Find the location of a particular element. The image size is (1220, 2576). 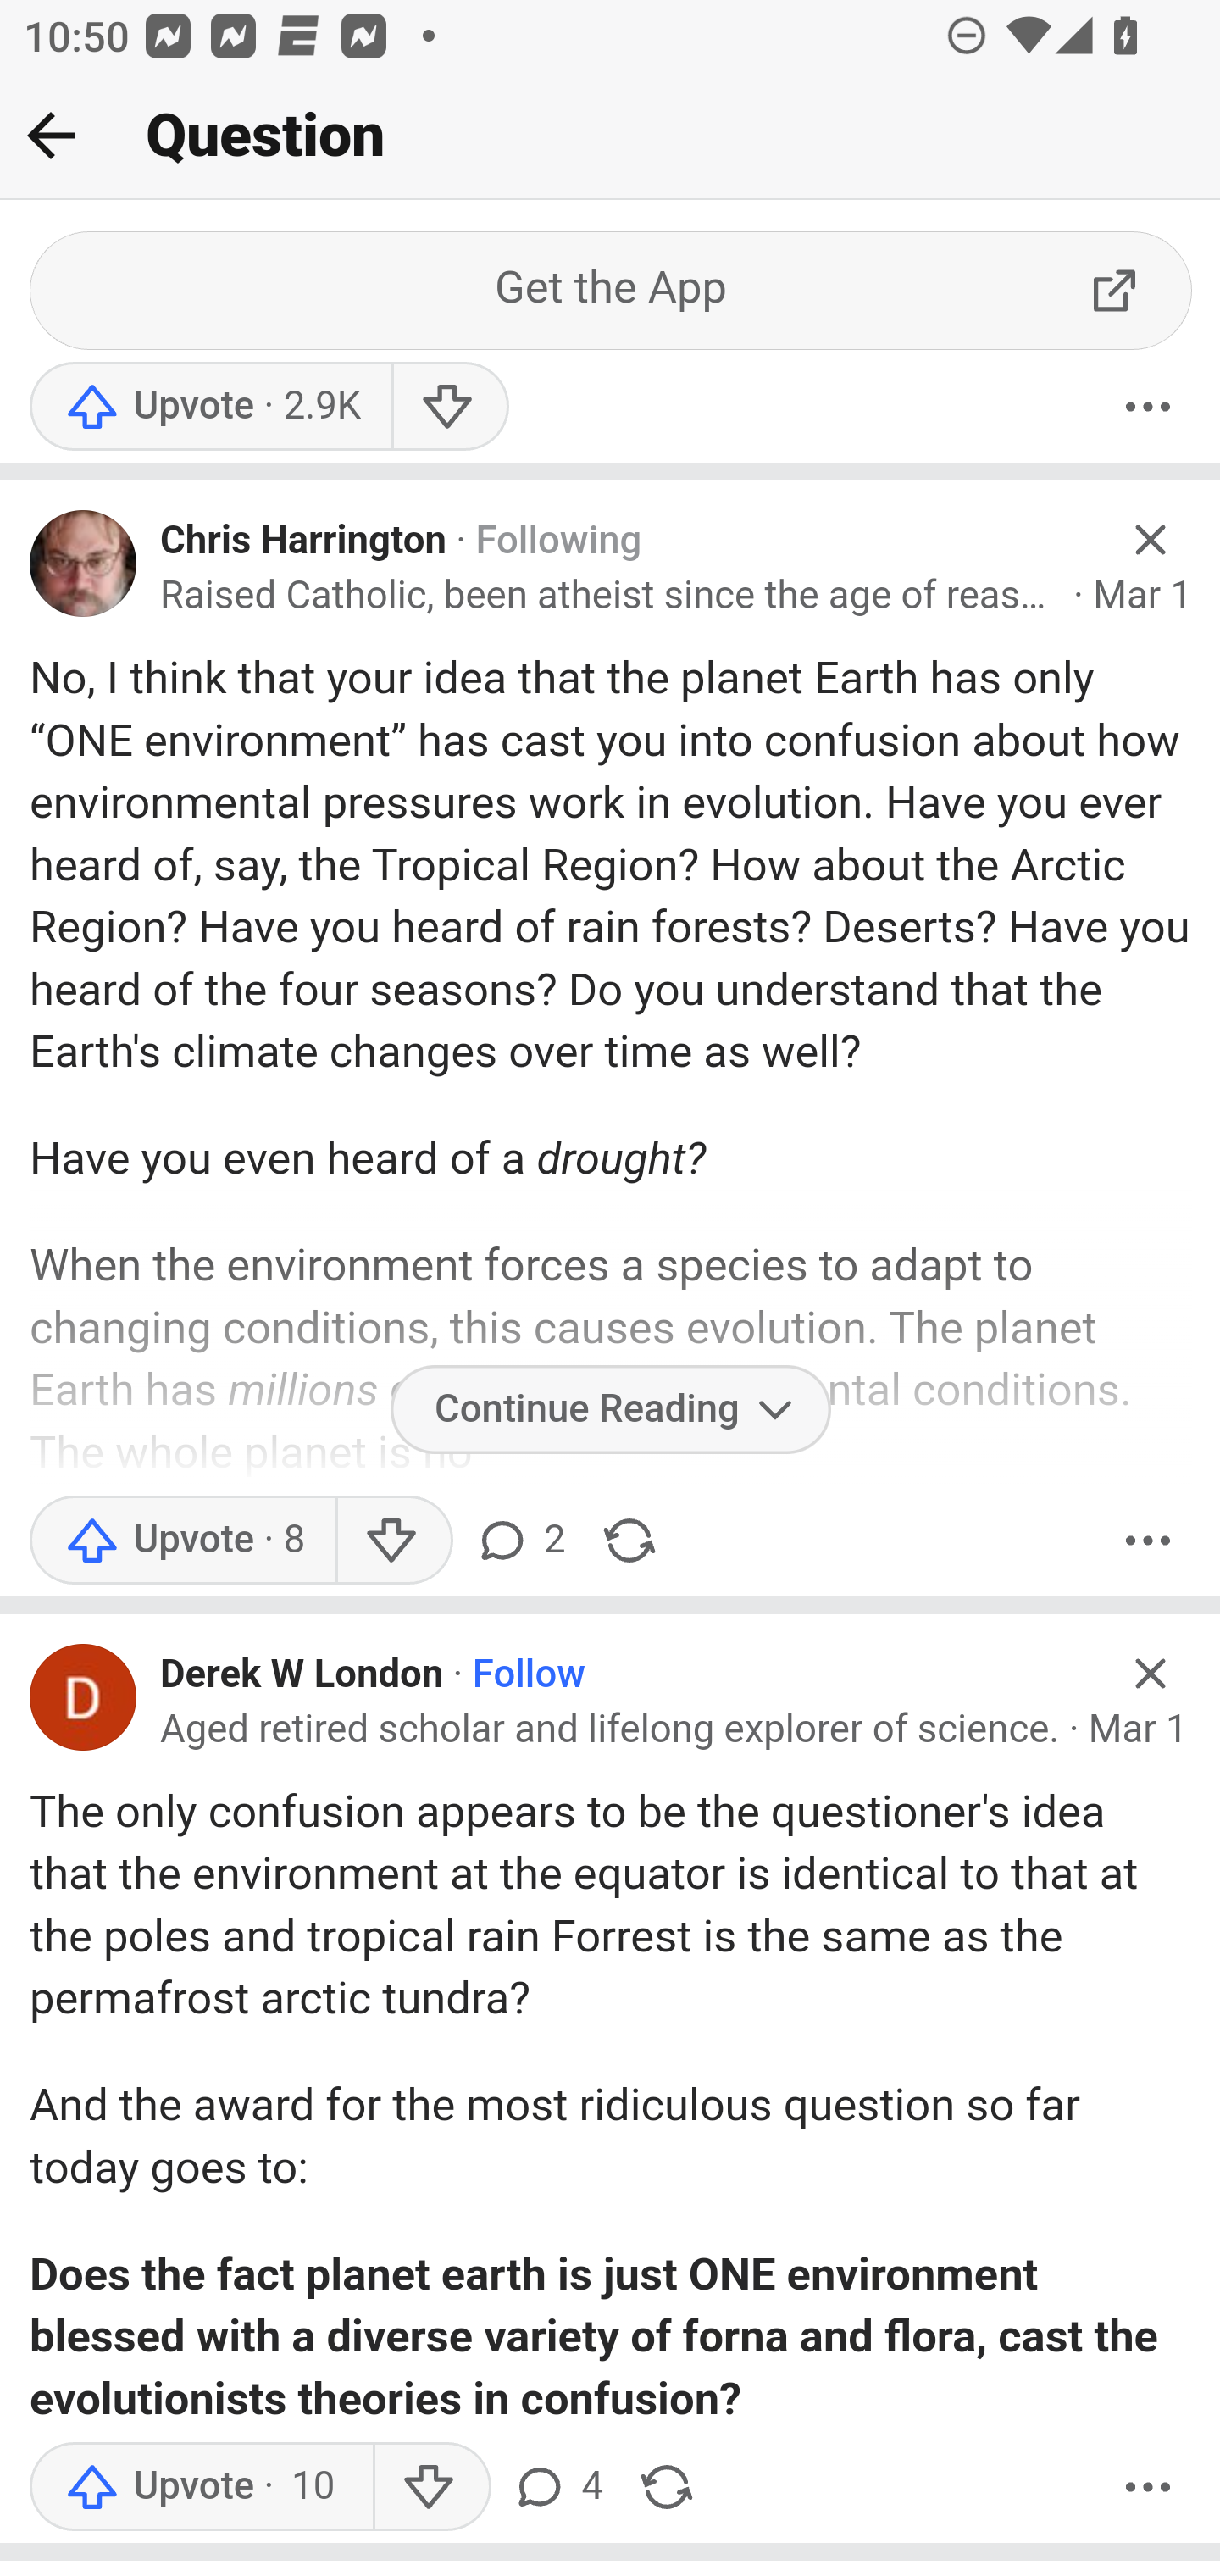

Back is located at coordinates (51, 135).